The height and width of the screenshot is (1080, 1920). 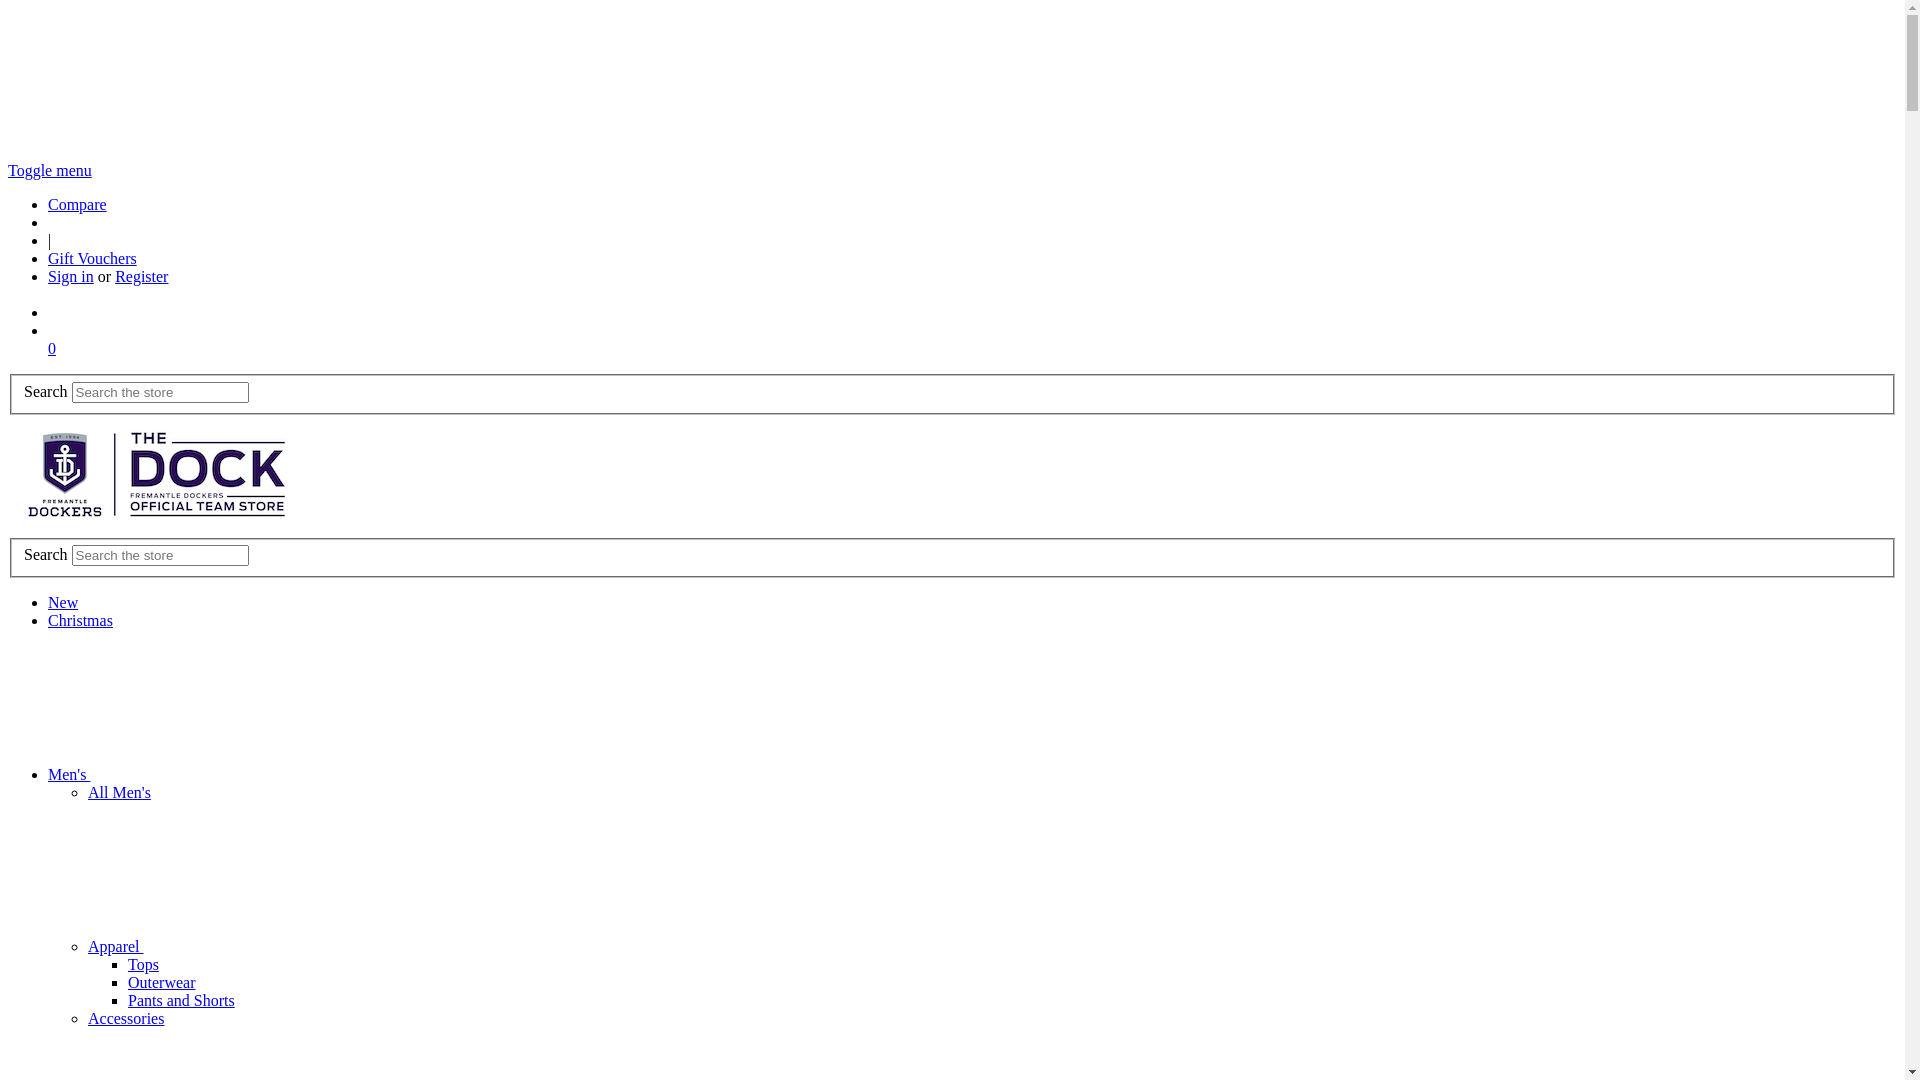 I want to click on Outerwear, so click(x=162, y=982).